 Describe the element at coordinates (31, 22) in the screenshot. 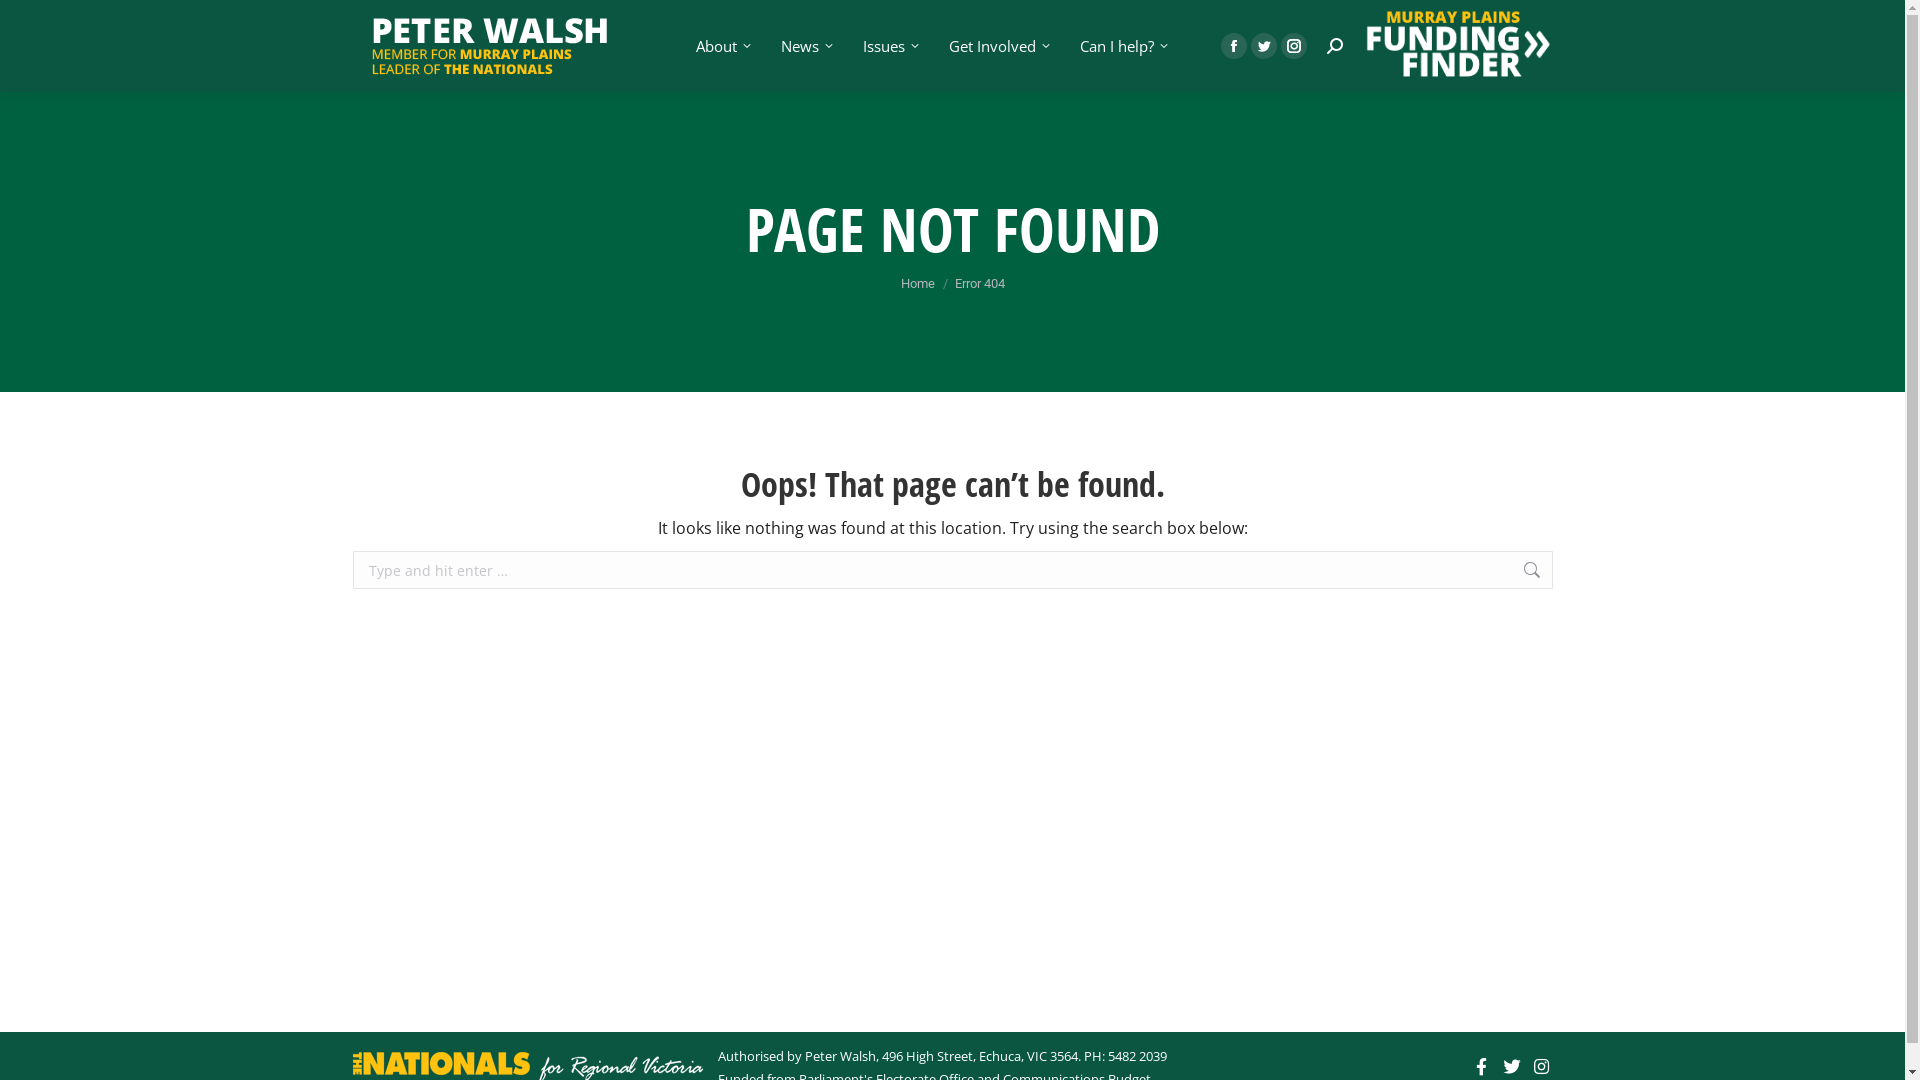

I see `Go!` at that location.